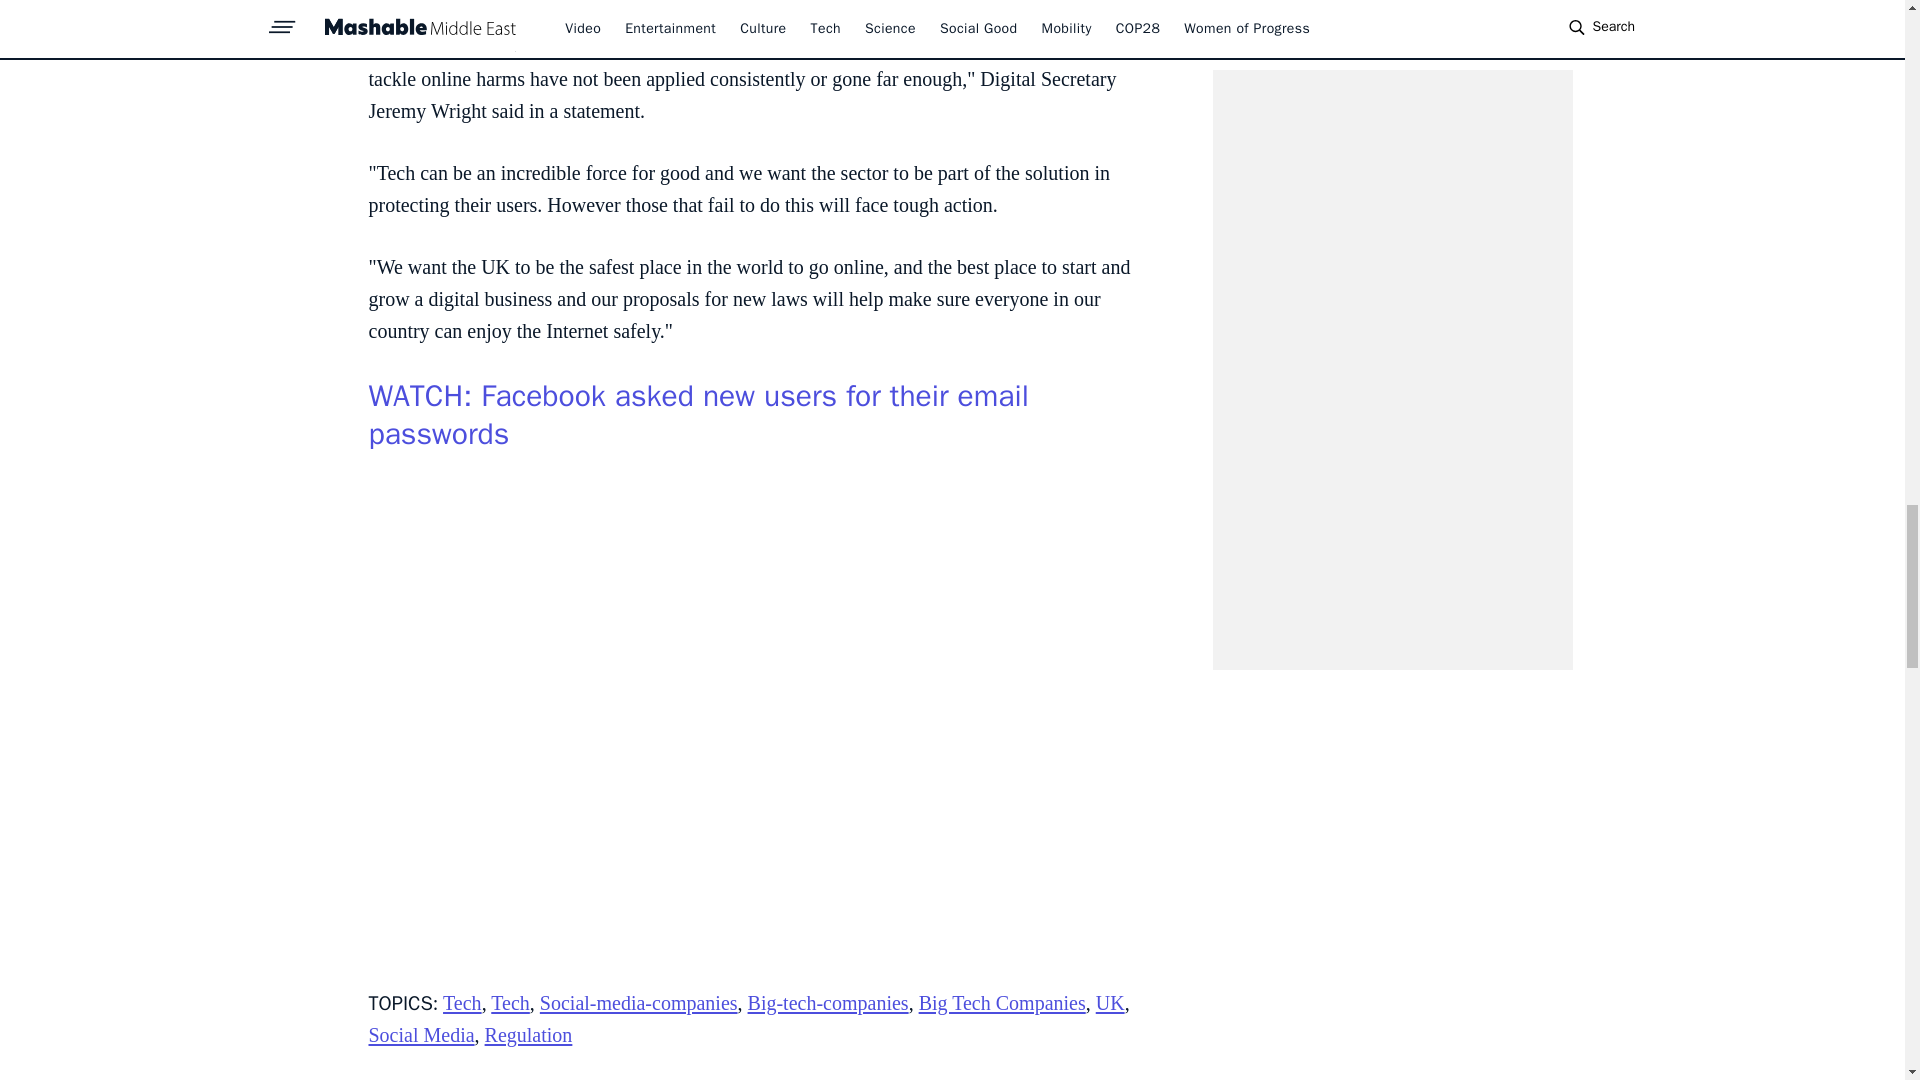 This screenshot has width=1920, height=1080. What do you see at coordinates (462, 1003) in the screenshot?
I see `Tech` at bounding box center [462, 1003].